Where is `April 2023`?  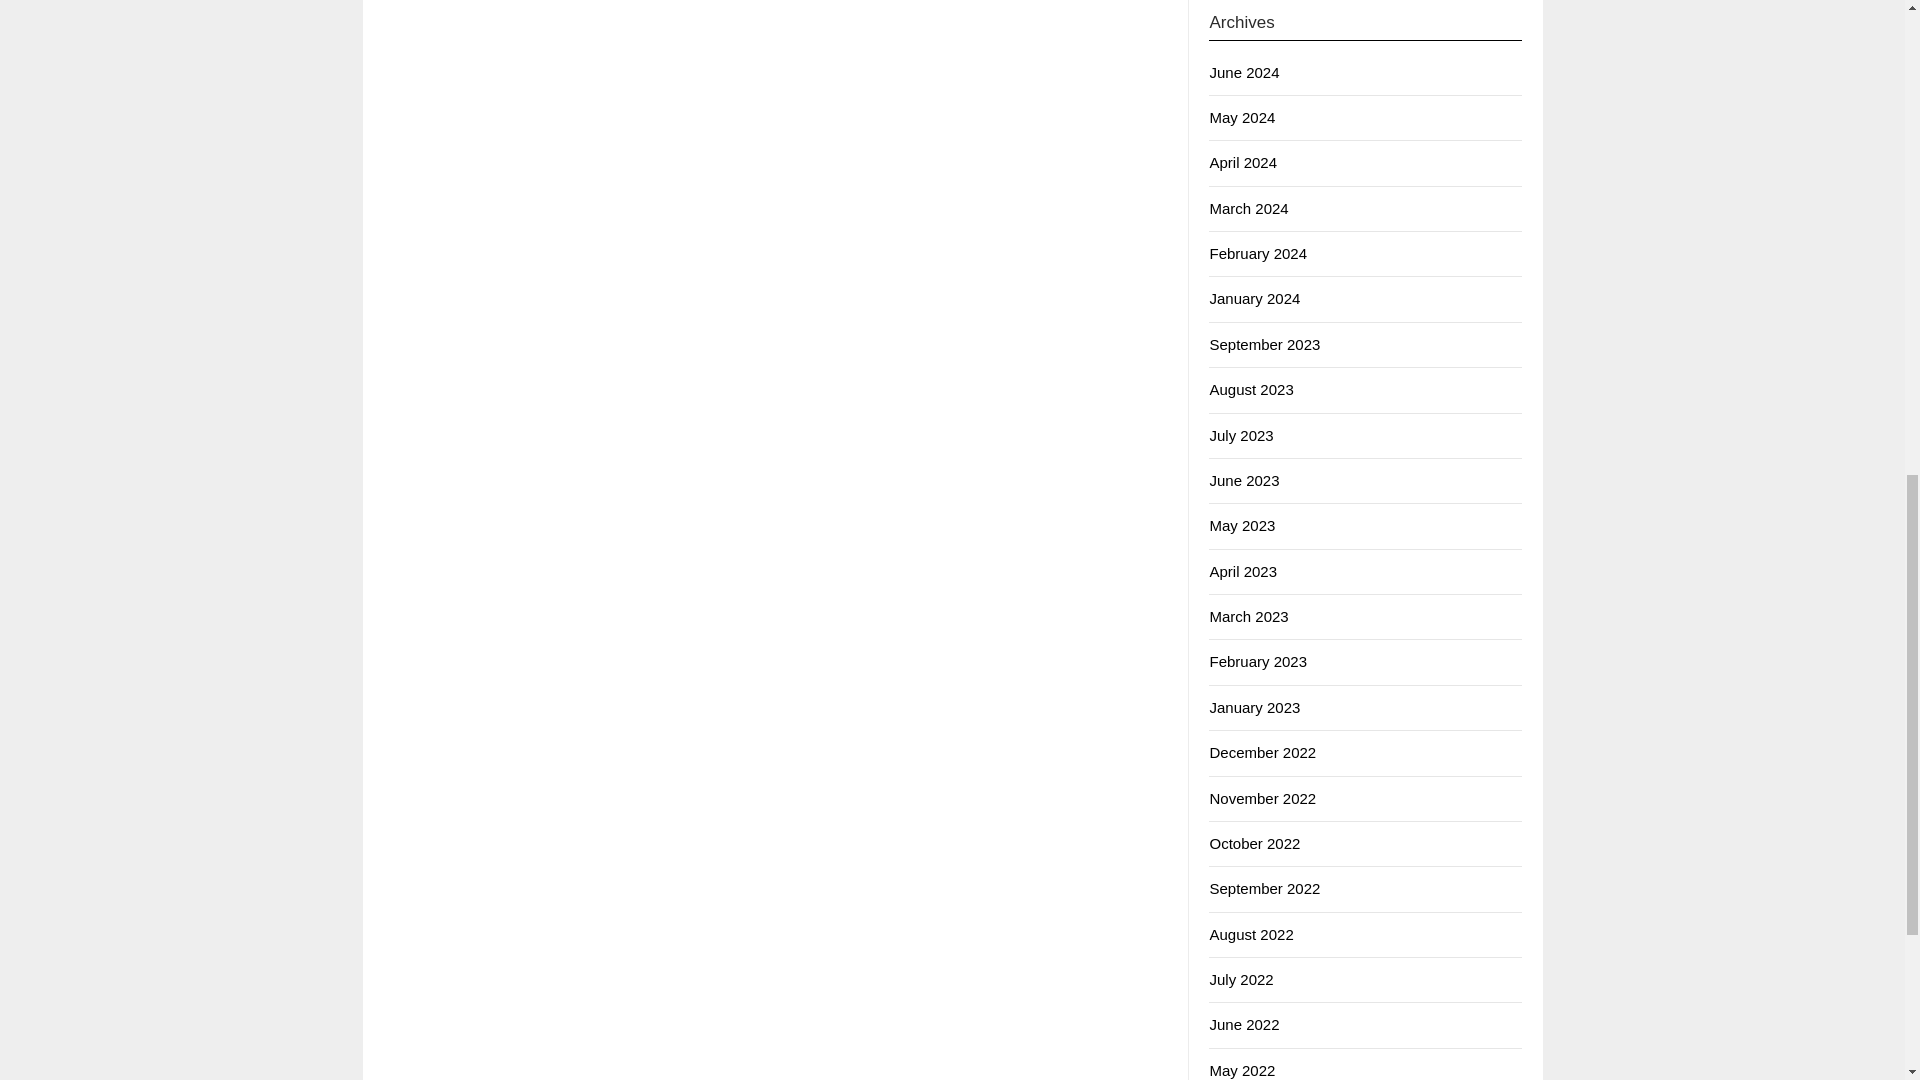 April 2023 is located at coordinates (1242, 570).